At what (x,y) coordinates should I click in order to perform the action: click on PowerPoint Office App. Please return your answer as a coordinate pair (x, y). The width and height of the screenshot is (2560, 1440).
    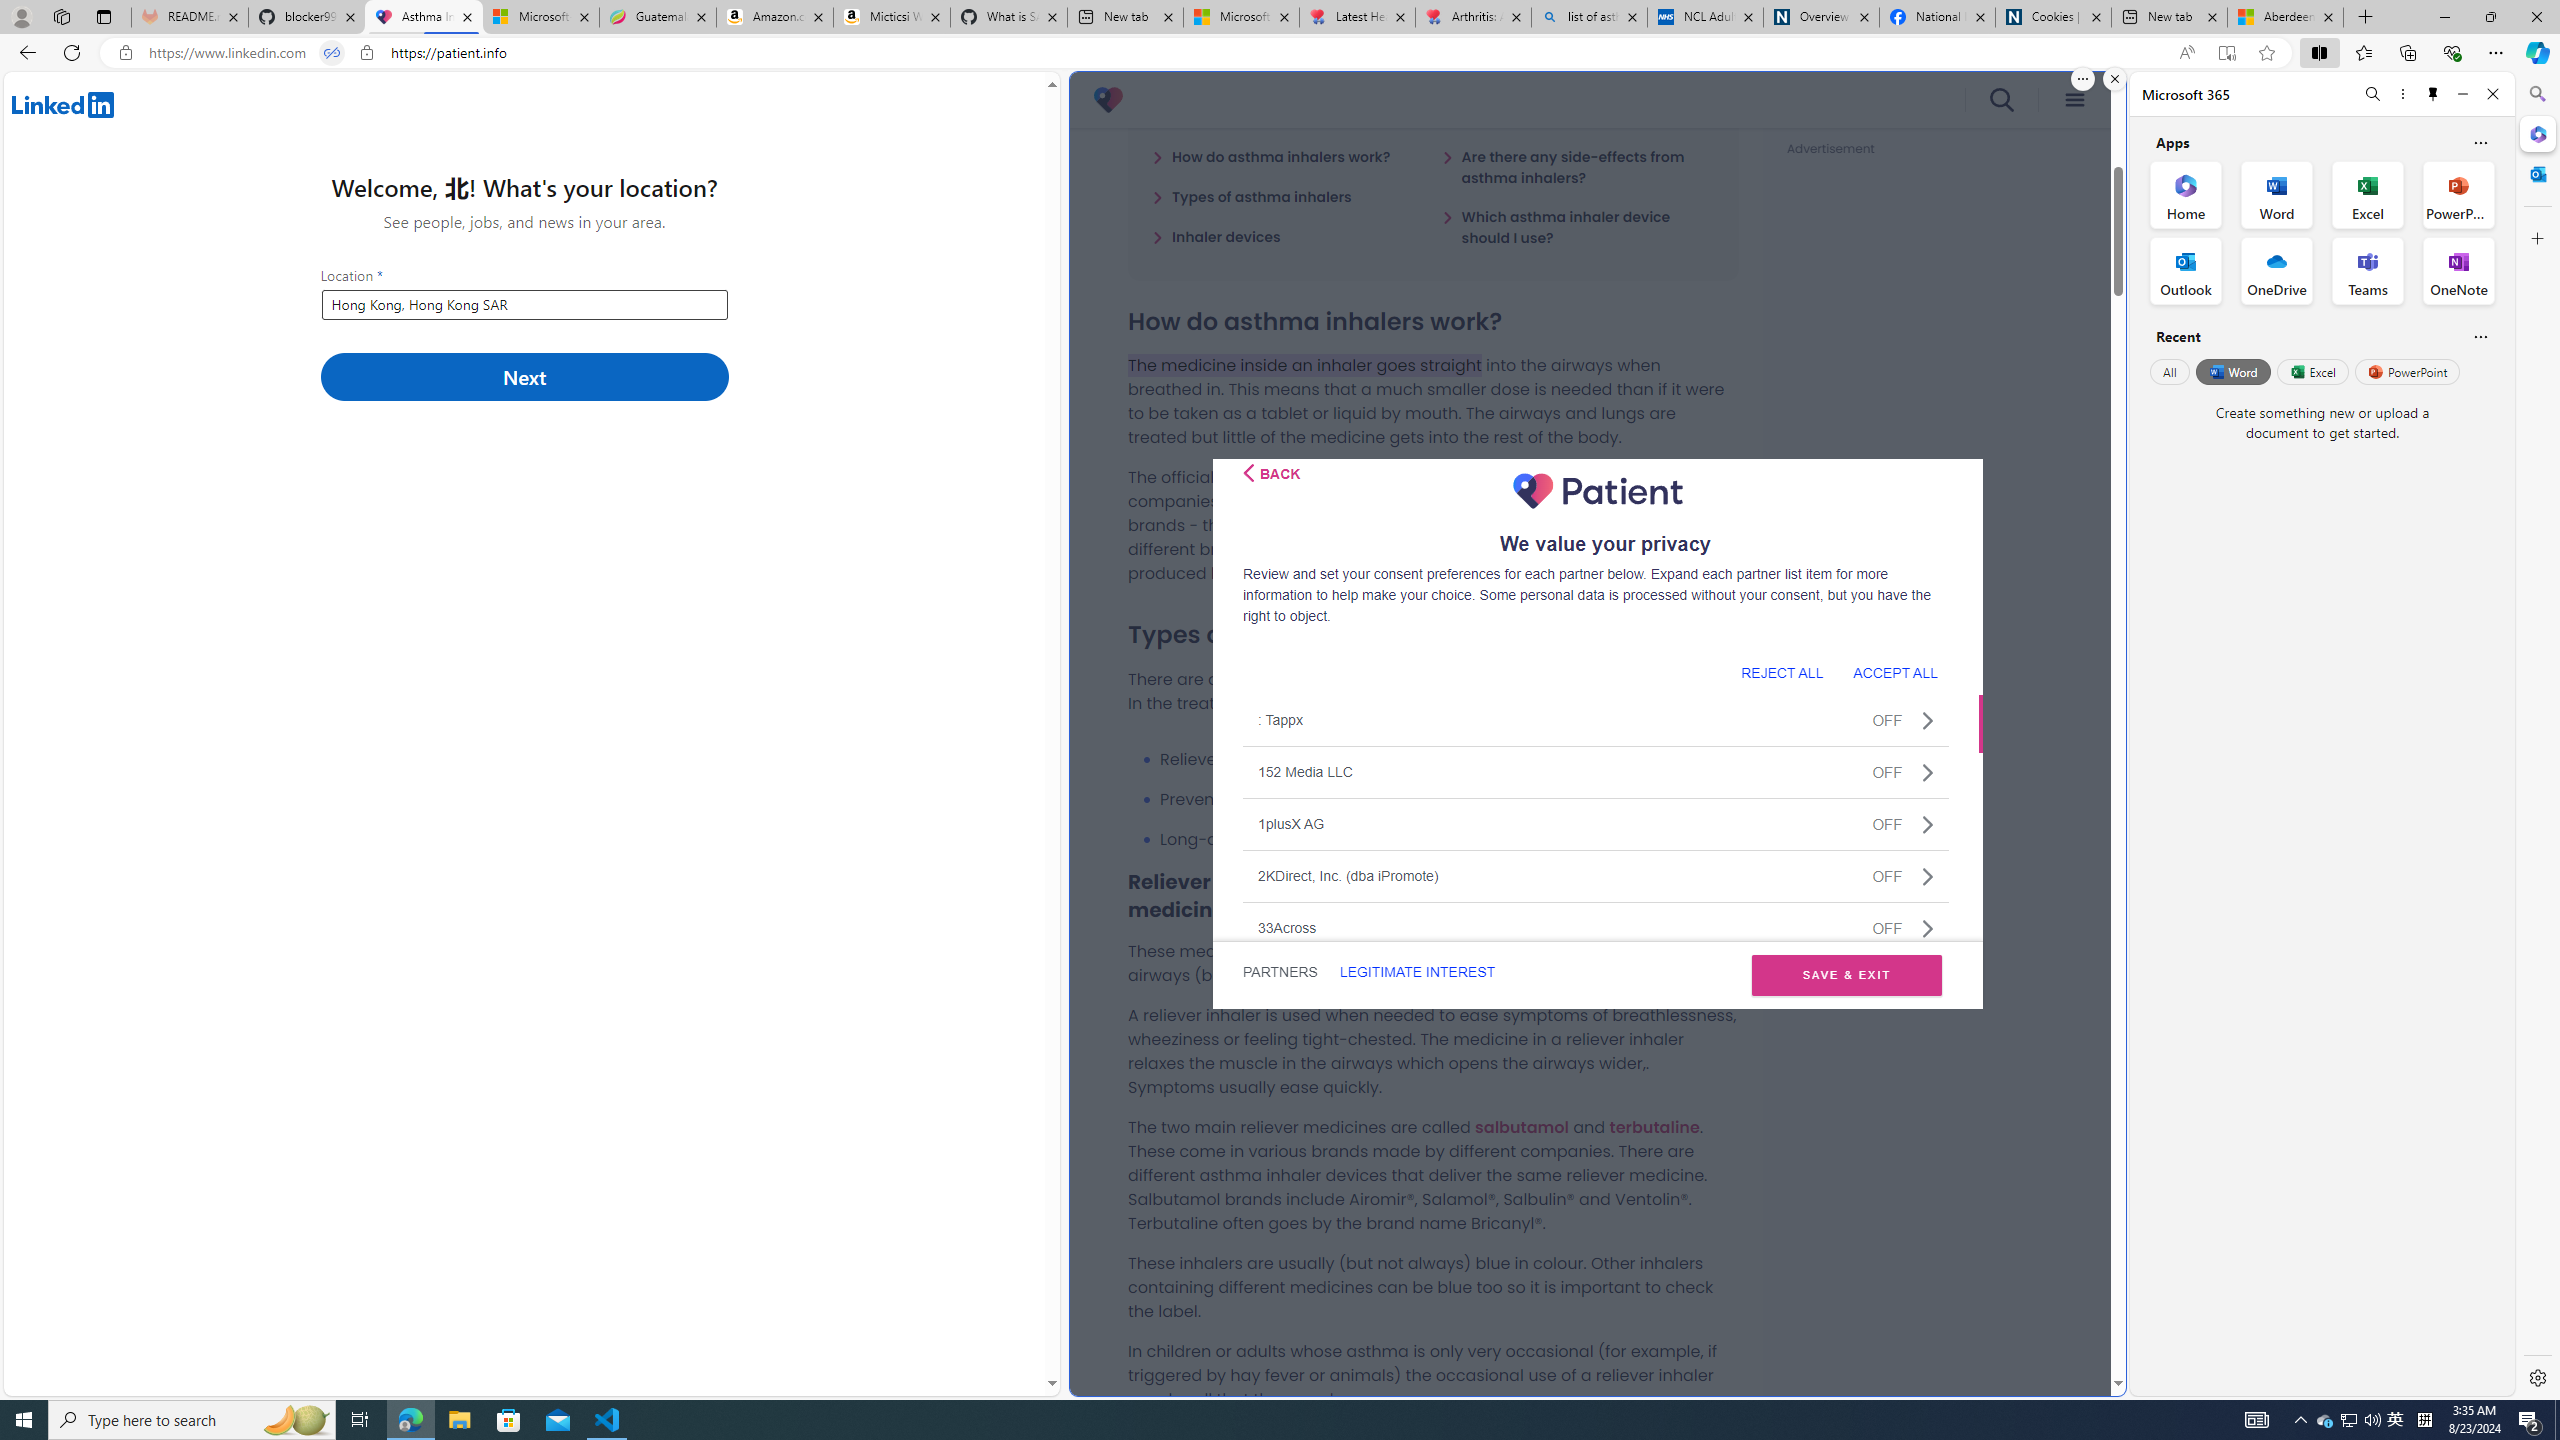
    Looking at the image, I should click on (2458, 194).